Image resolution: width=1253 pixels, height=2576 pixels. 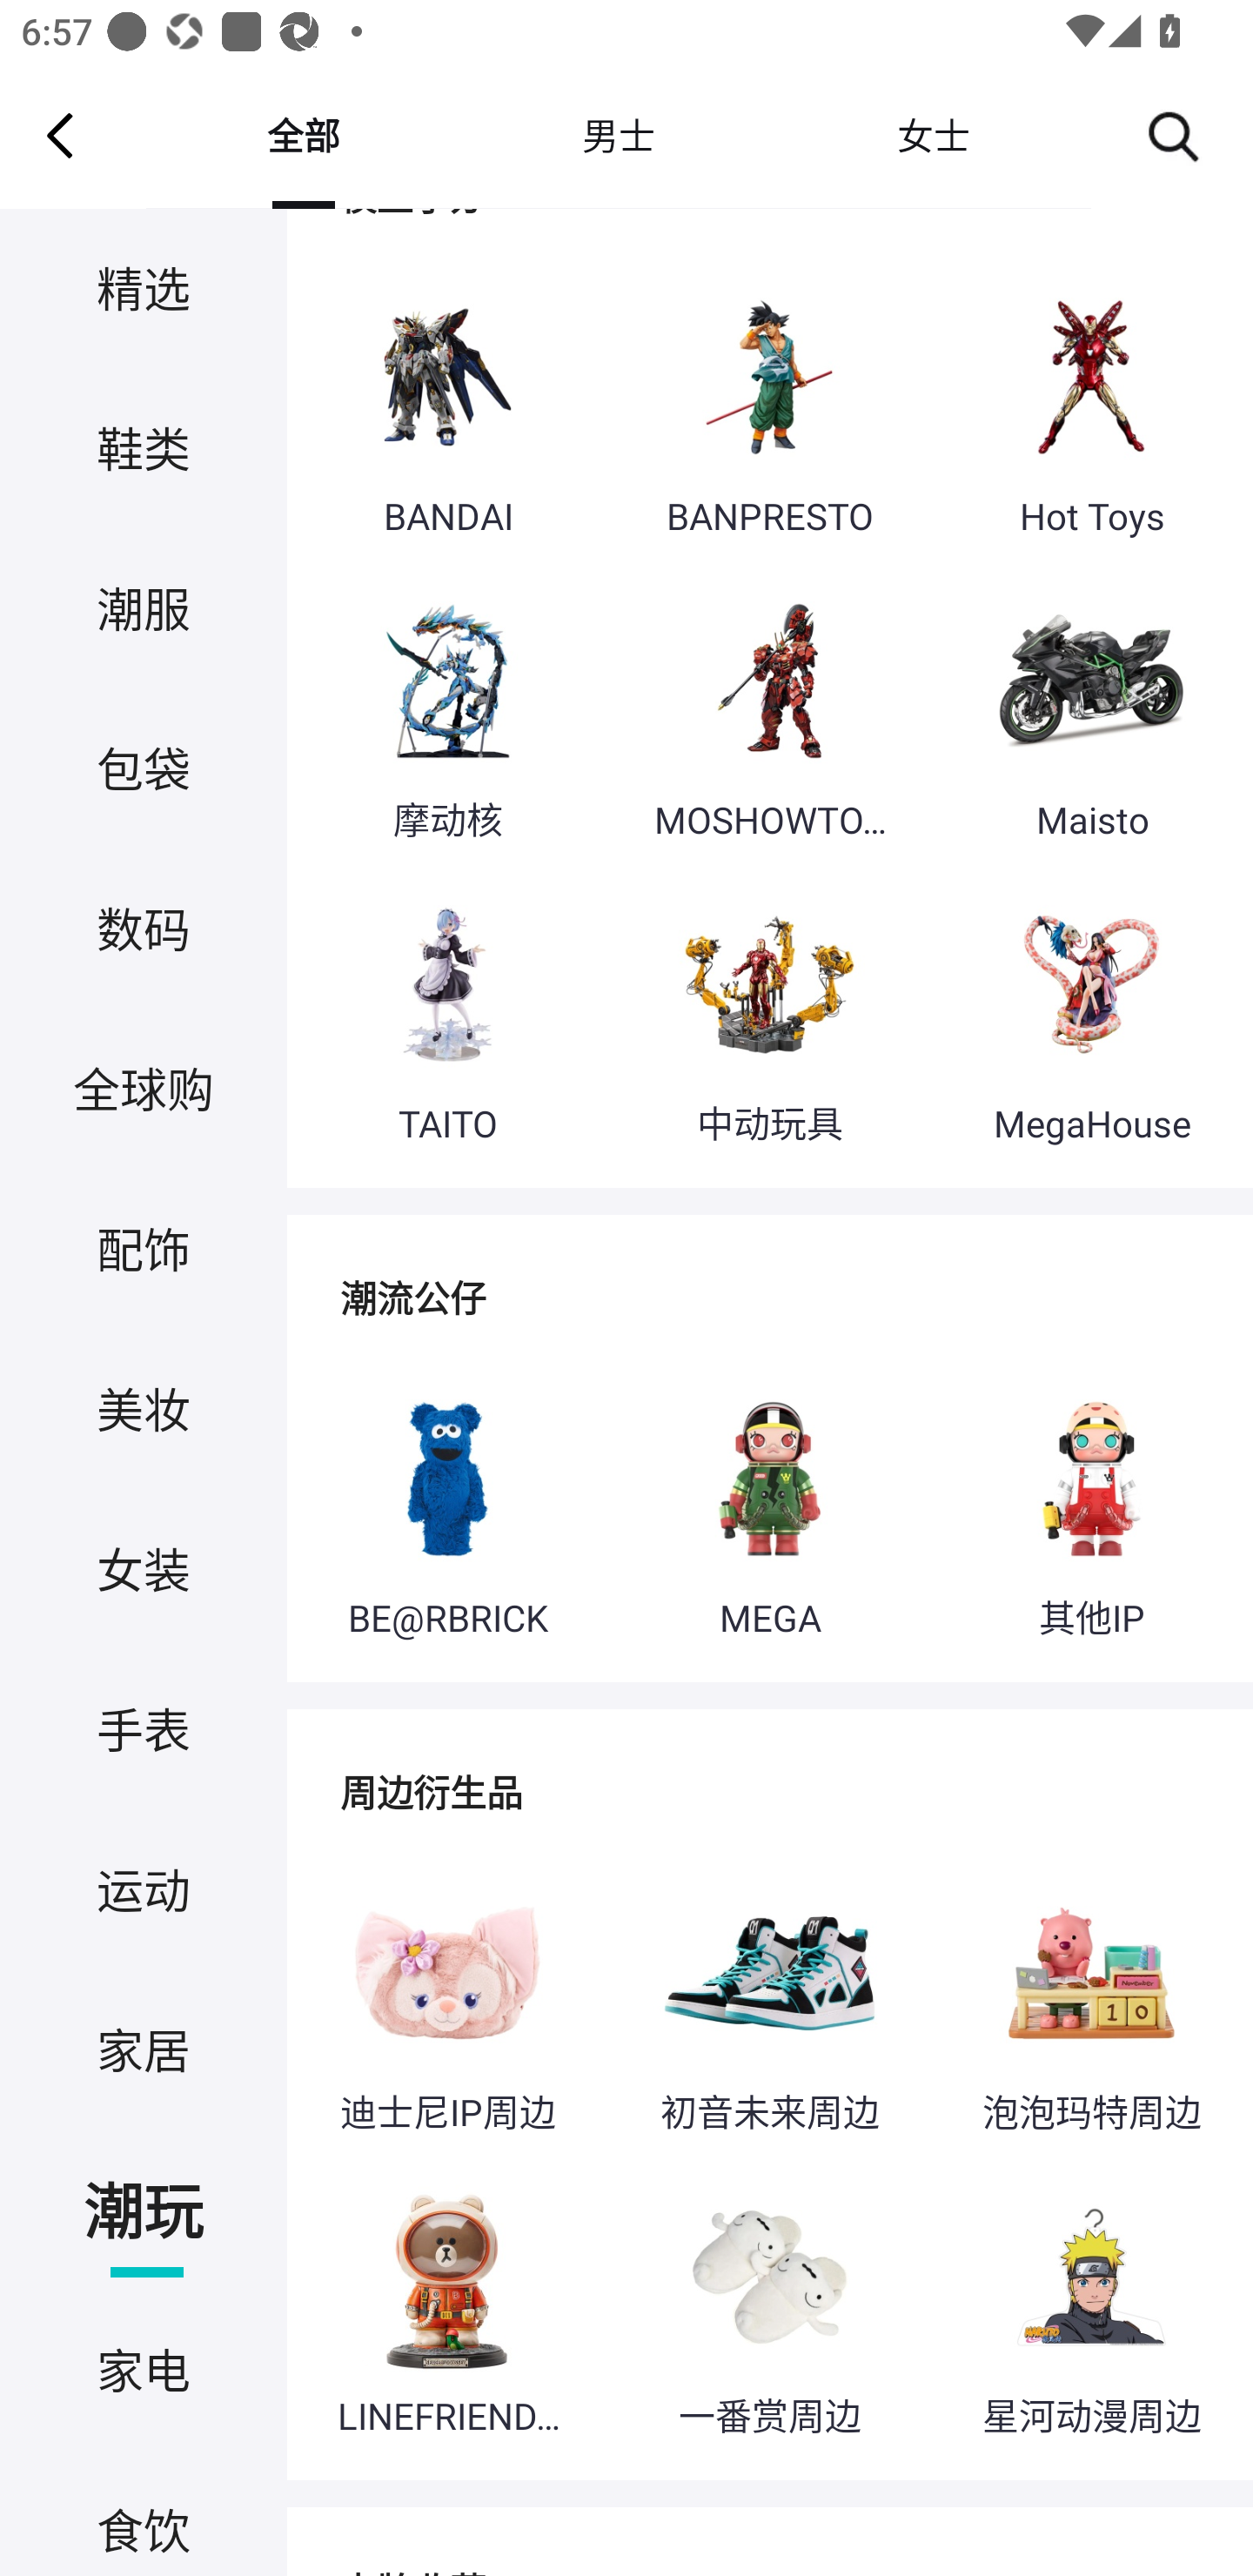 I want to click on 一番赏周边, so click(x=769, y=2311).